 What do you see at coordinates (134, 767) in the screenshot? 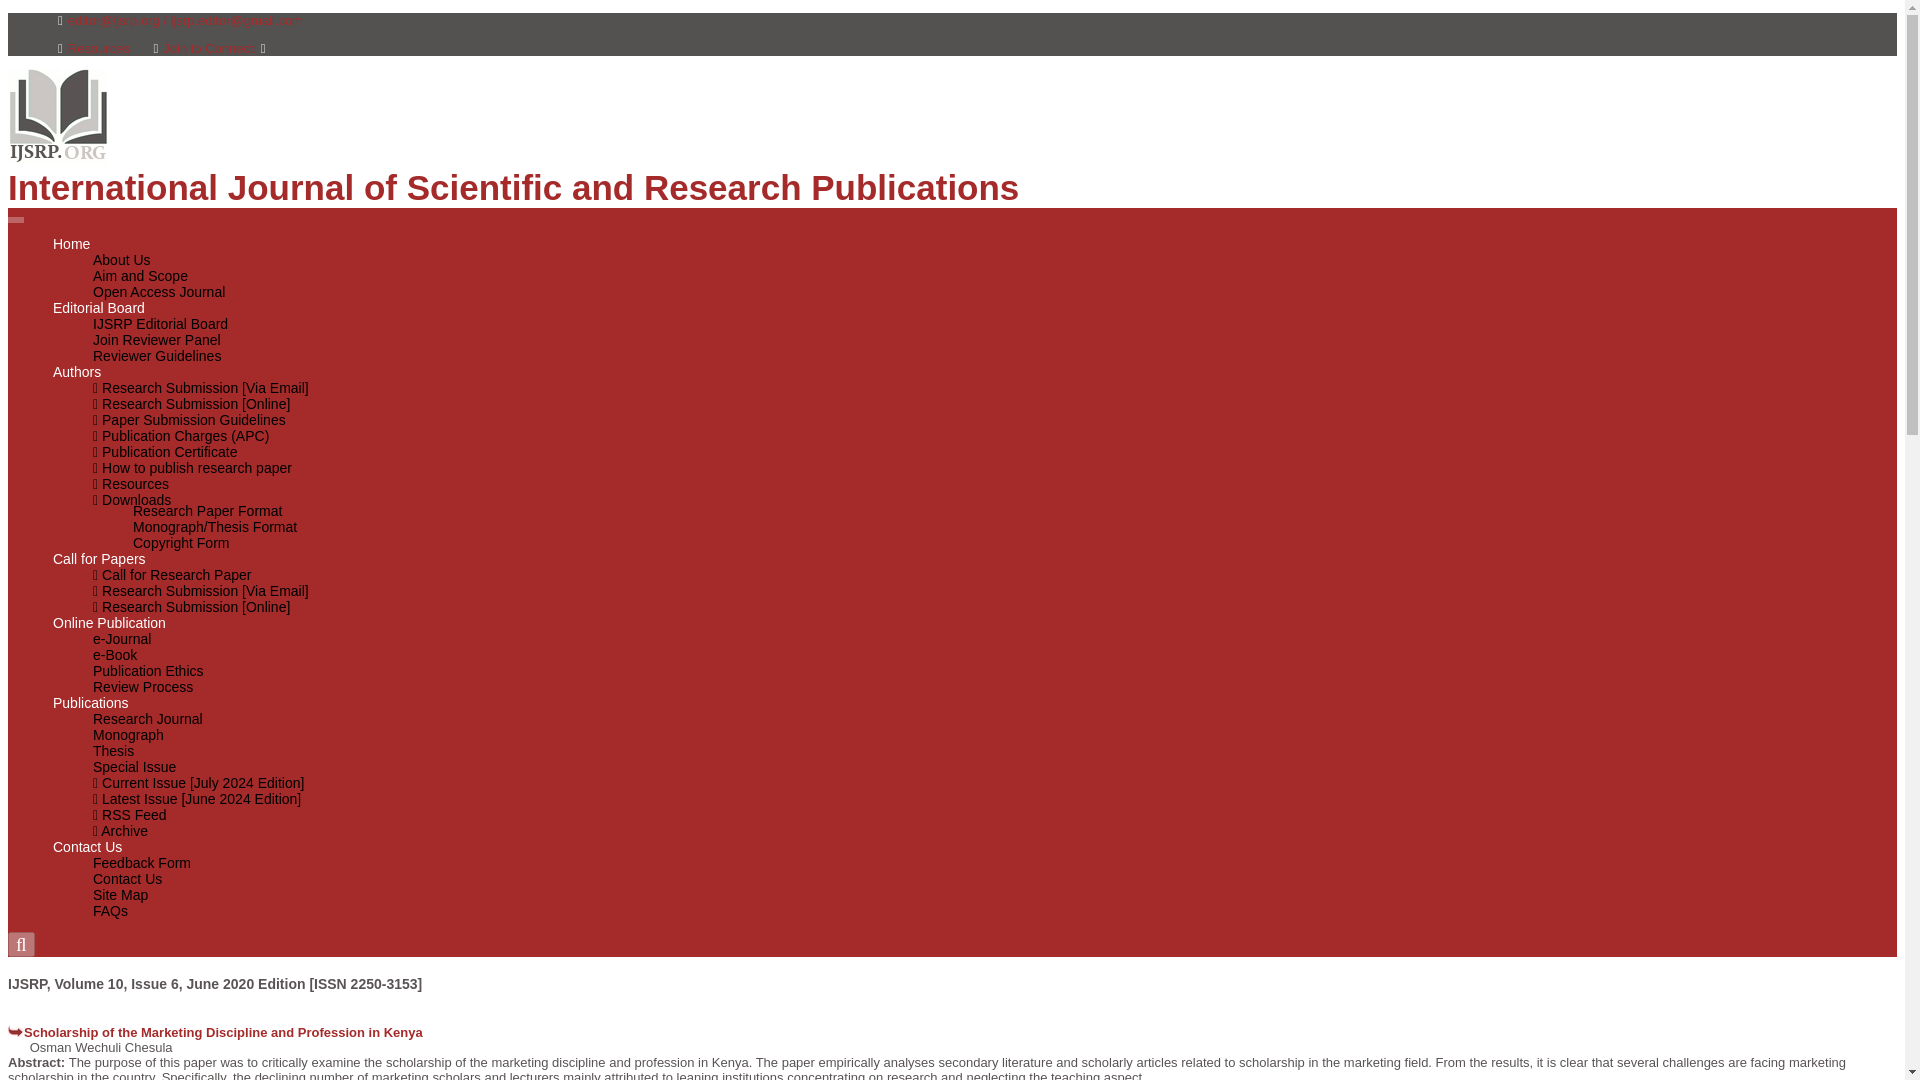
I see `Special Issue` at bounding box center [134, 767].